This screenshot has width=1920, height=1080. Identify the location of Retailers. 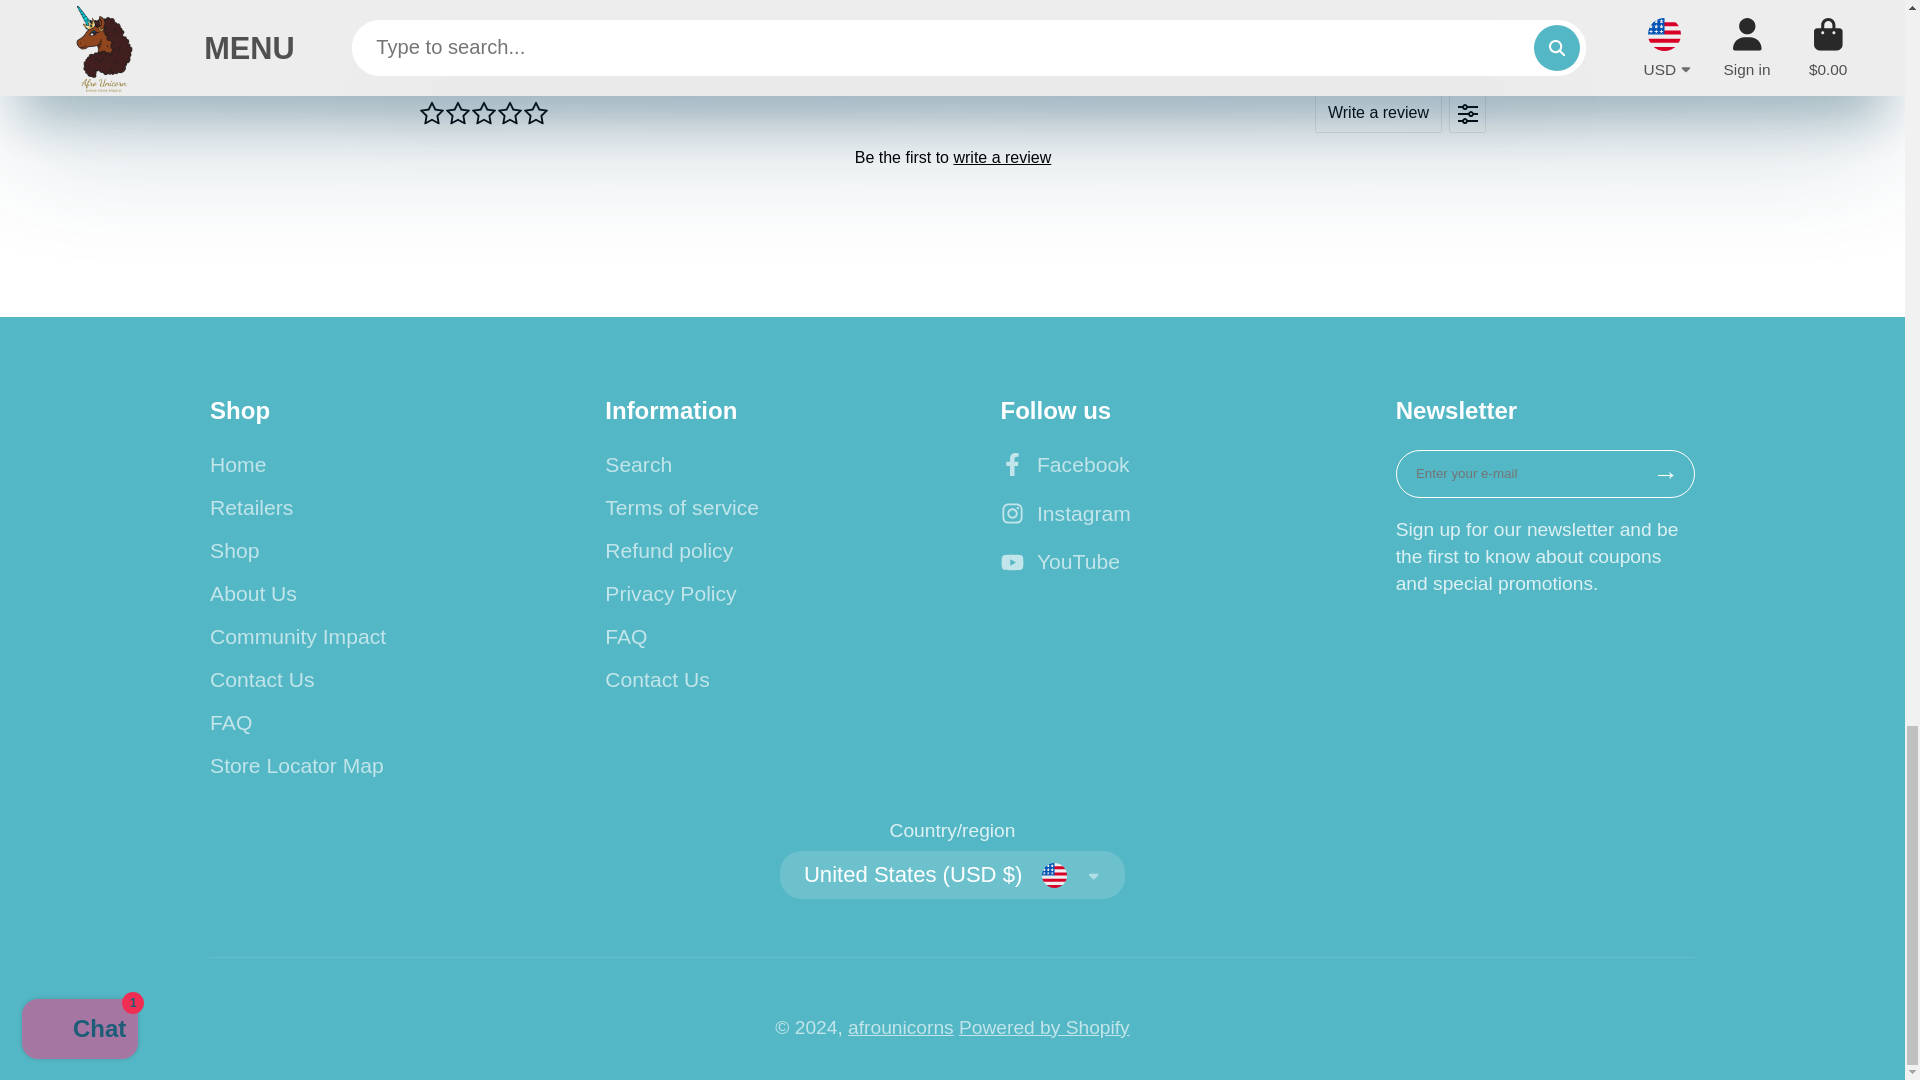
(358, 507).